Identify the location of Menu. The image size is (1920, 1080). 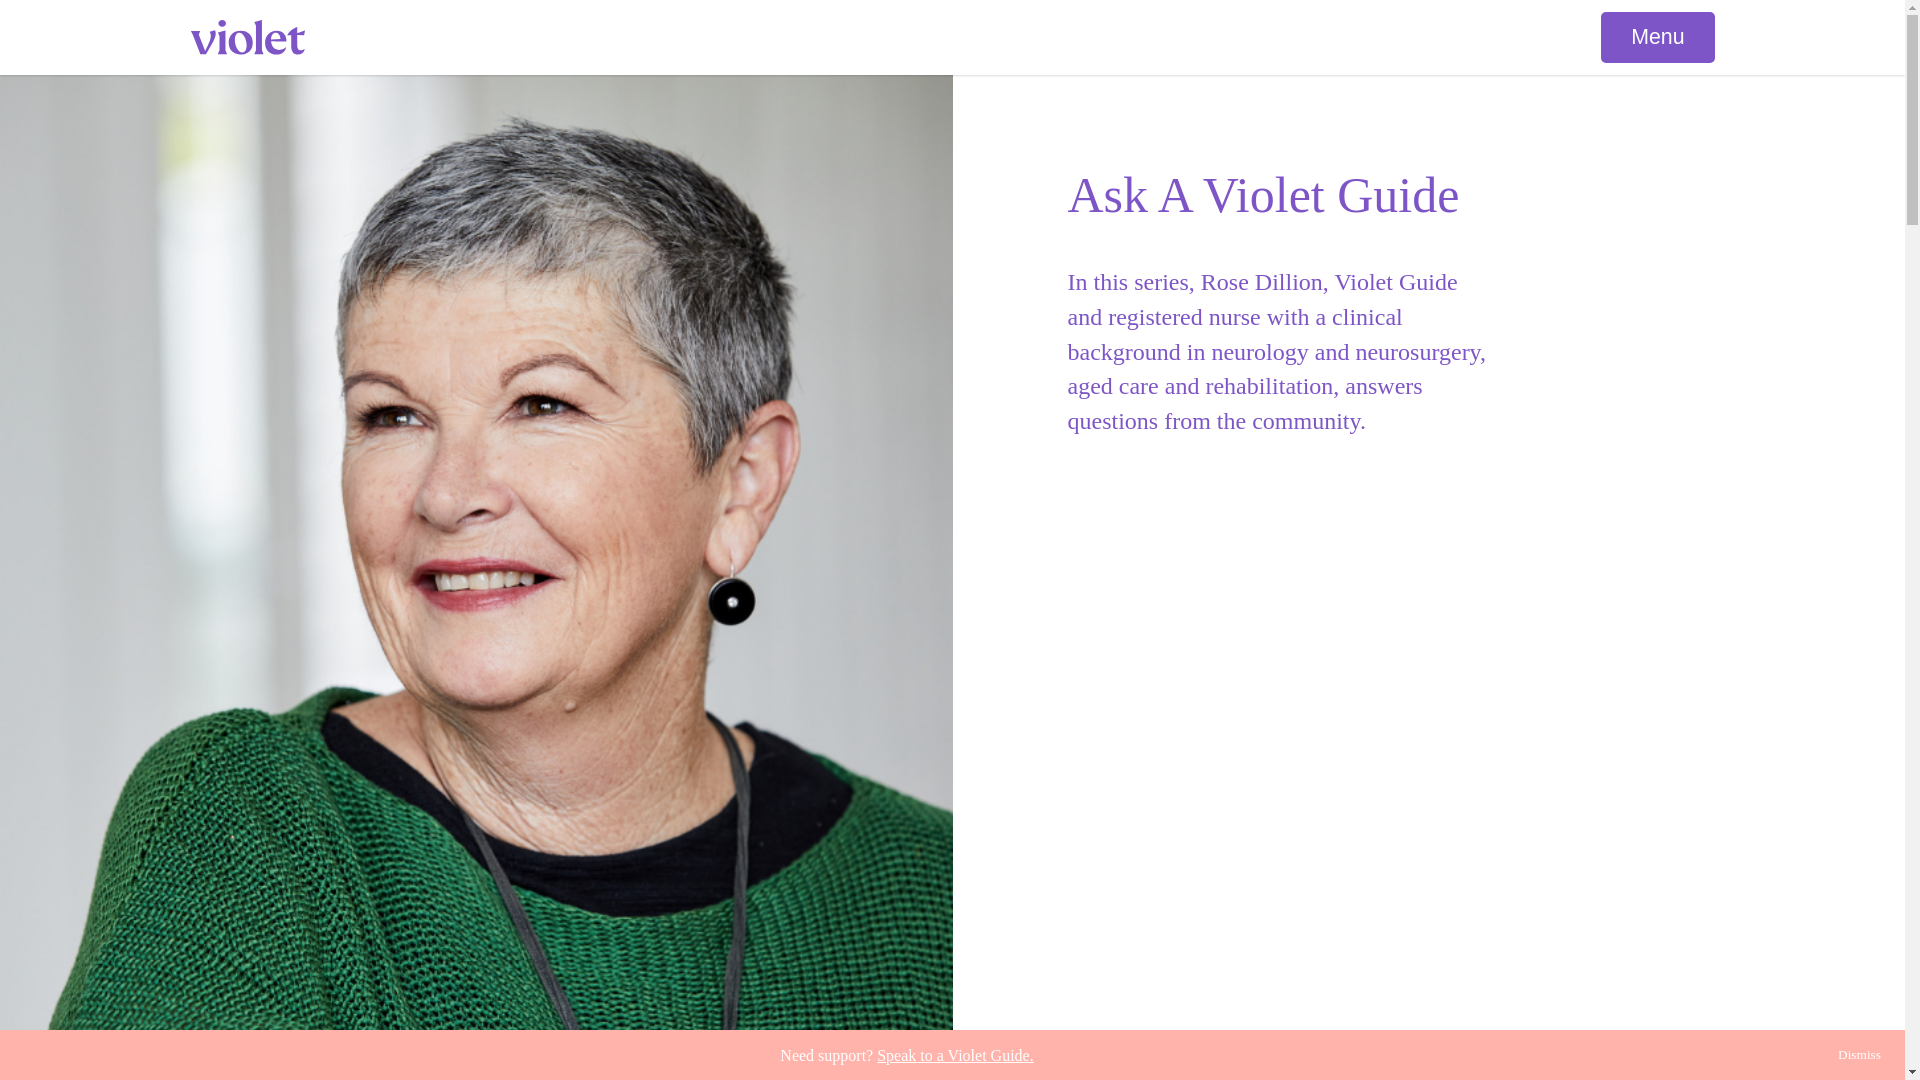
(1658, 38).